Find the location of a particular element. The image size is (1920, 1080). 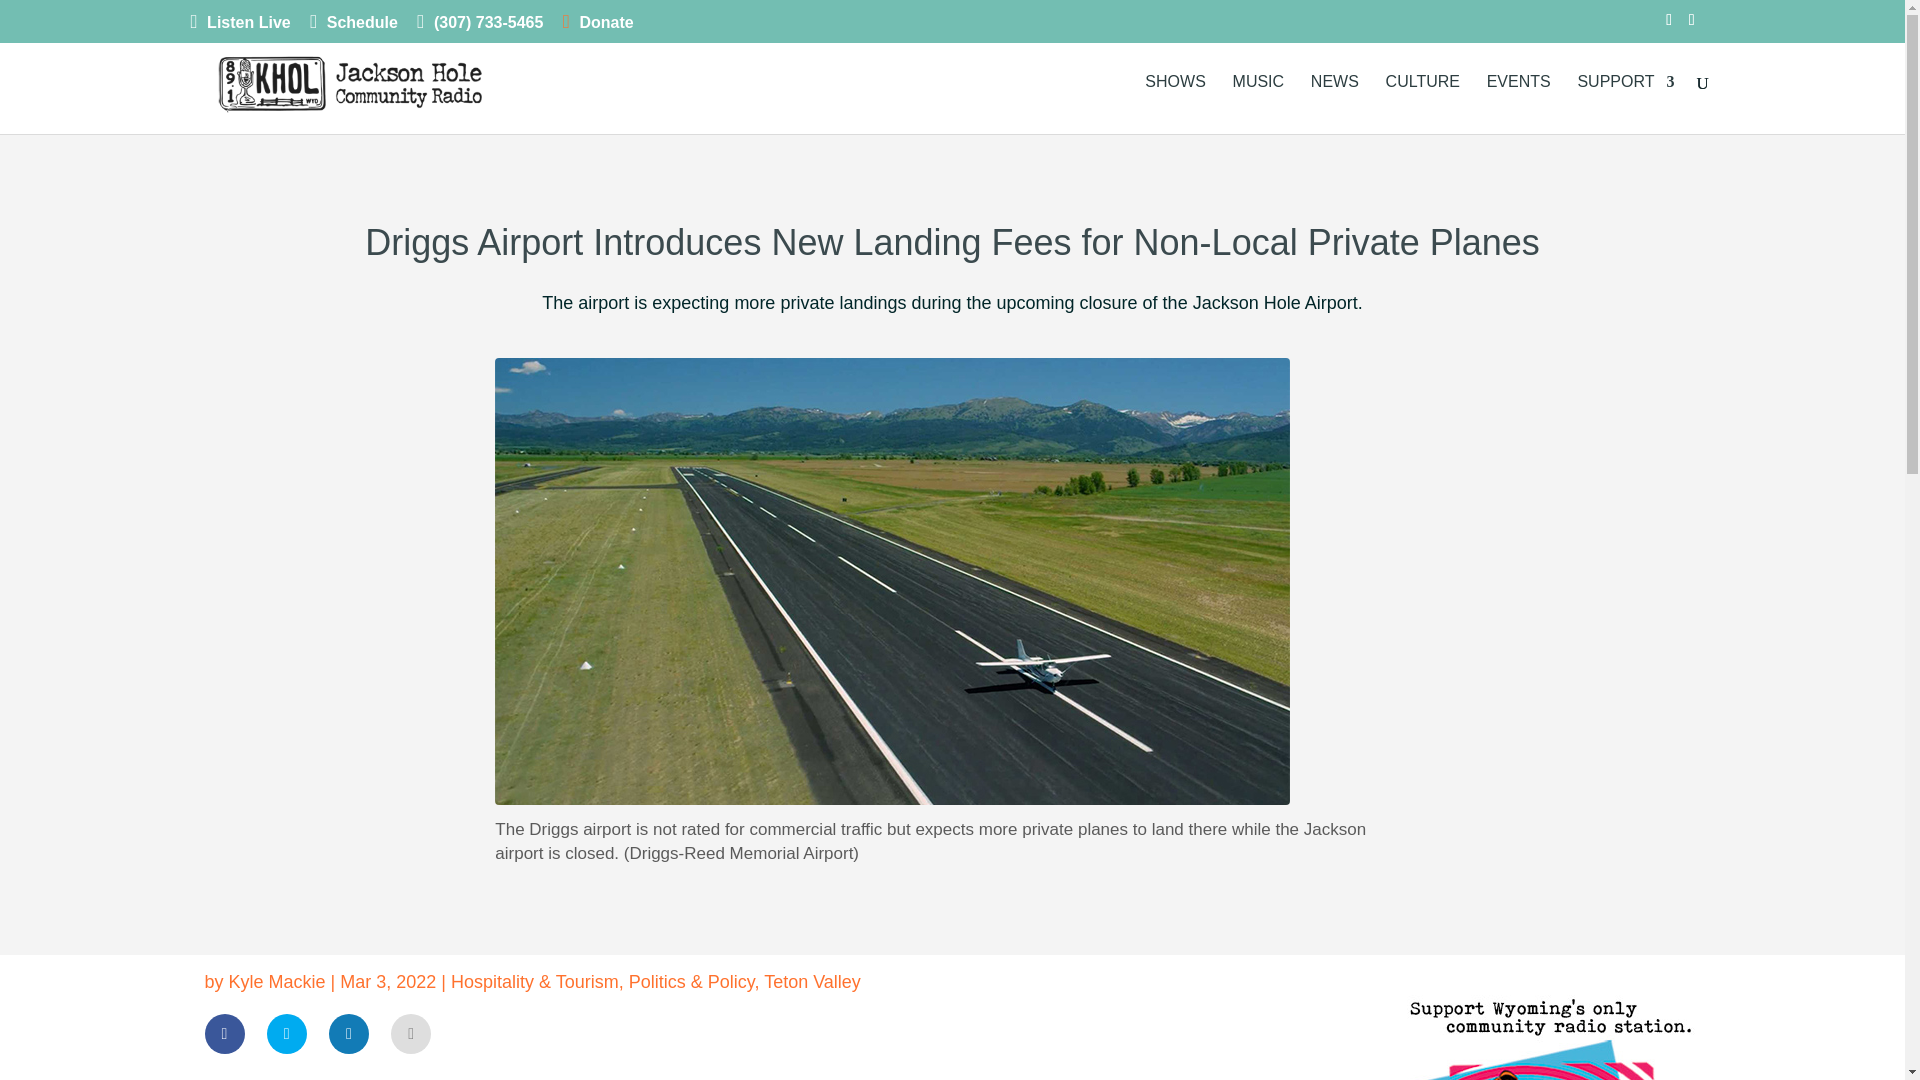

Donate is located at coordinates (598, 27).